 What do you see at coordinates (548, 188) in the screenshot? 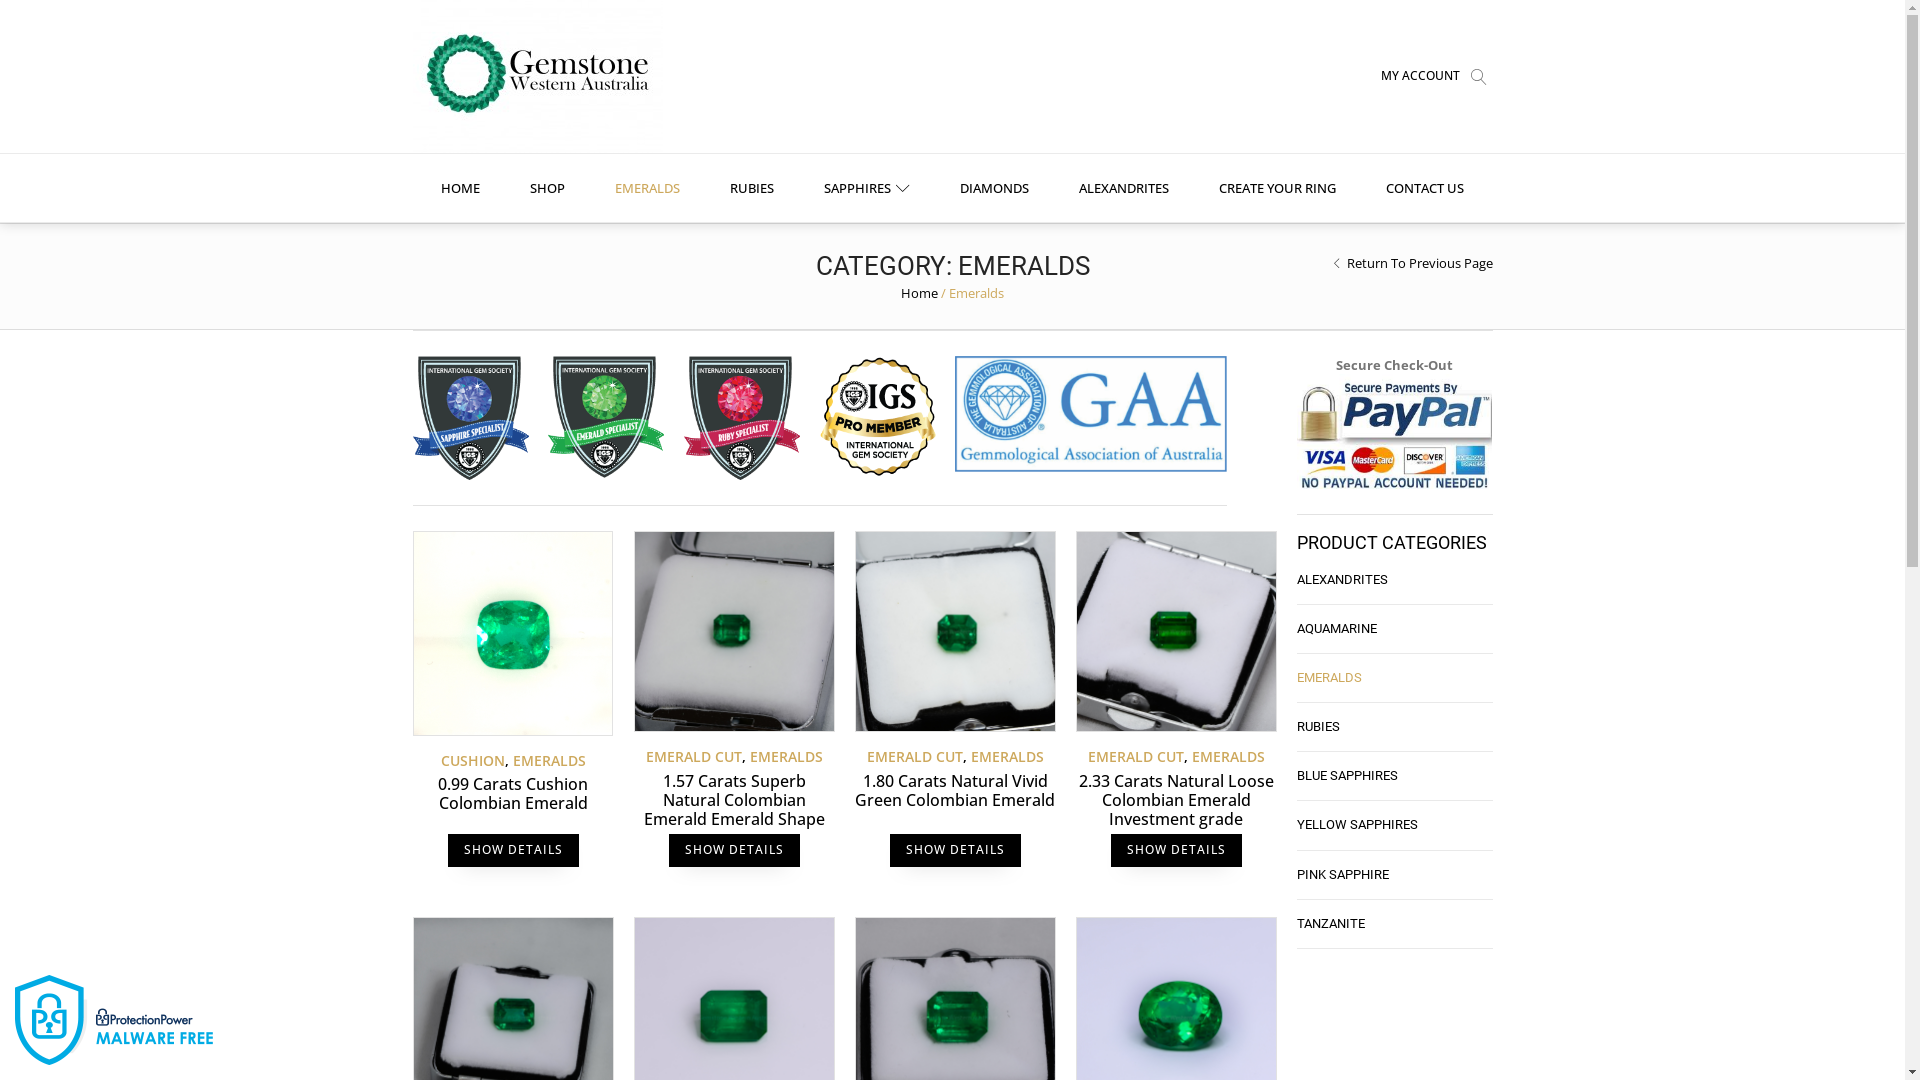
I see `SHOP` at bounding box center [548, 188].